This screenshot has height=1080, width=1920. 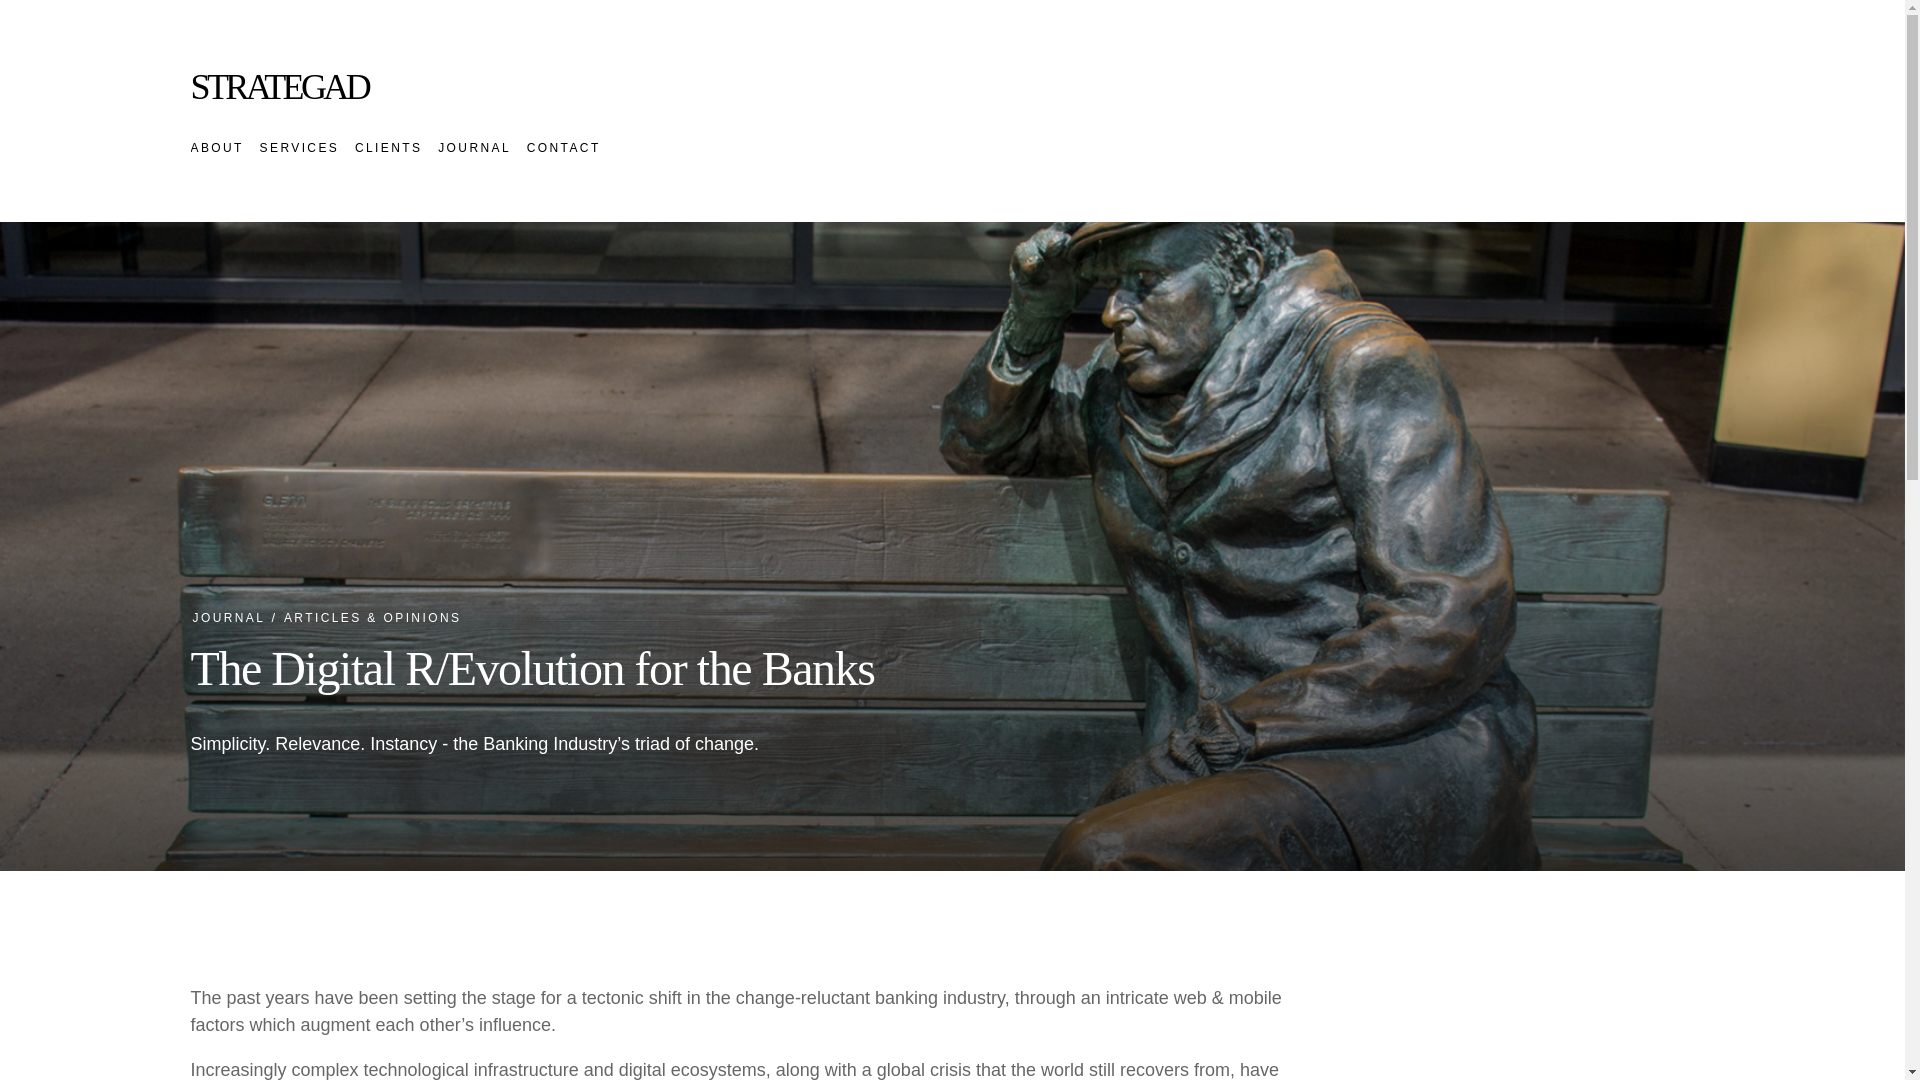 What do you see at coordinates (216, 148) in the screenshot?
I see `ABOUT` at bounding box center [216, 148].